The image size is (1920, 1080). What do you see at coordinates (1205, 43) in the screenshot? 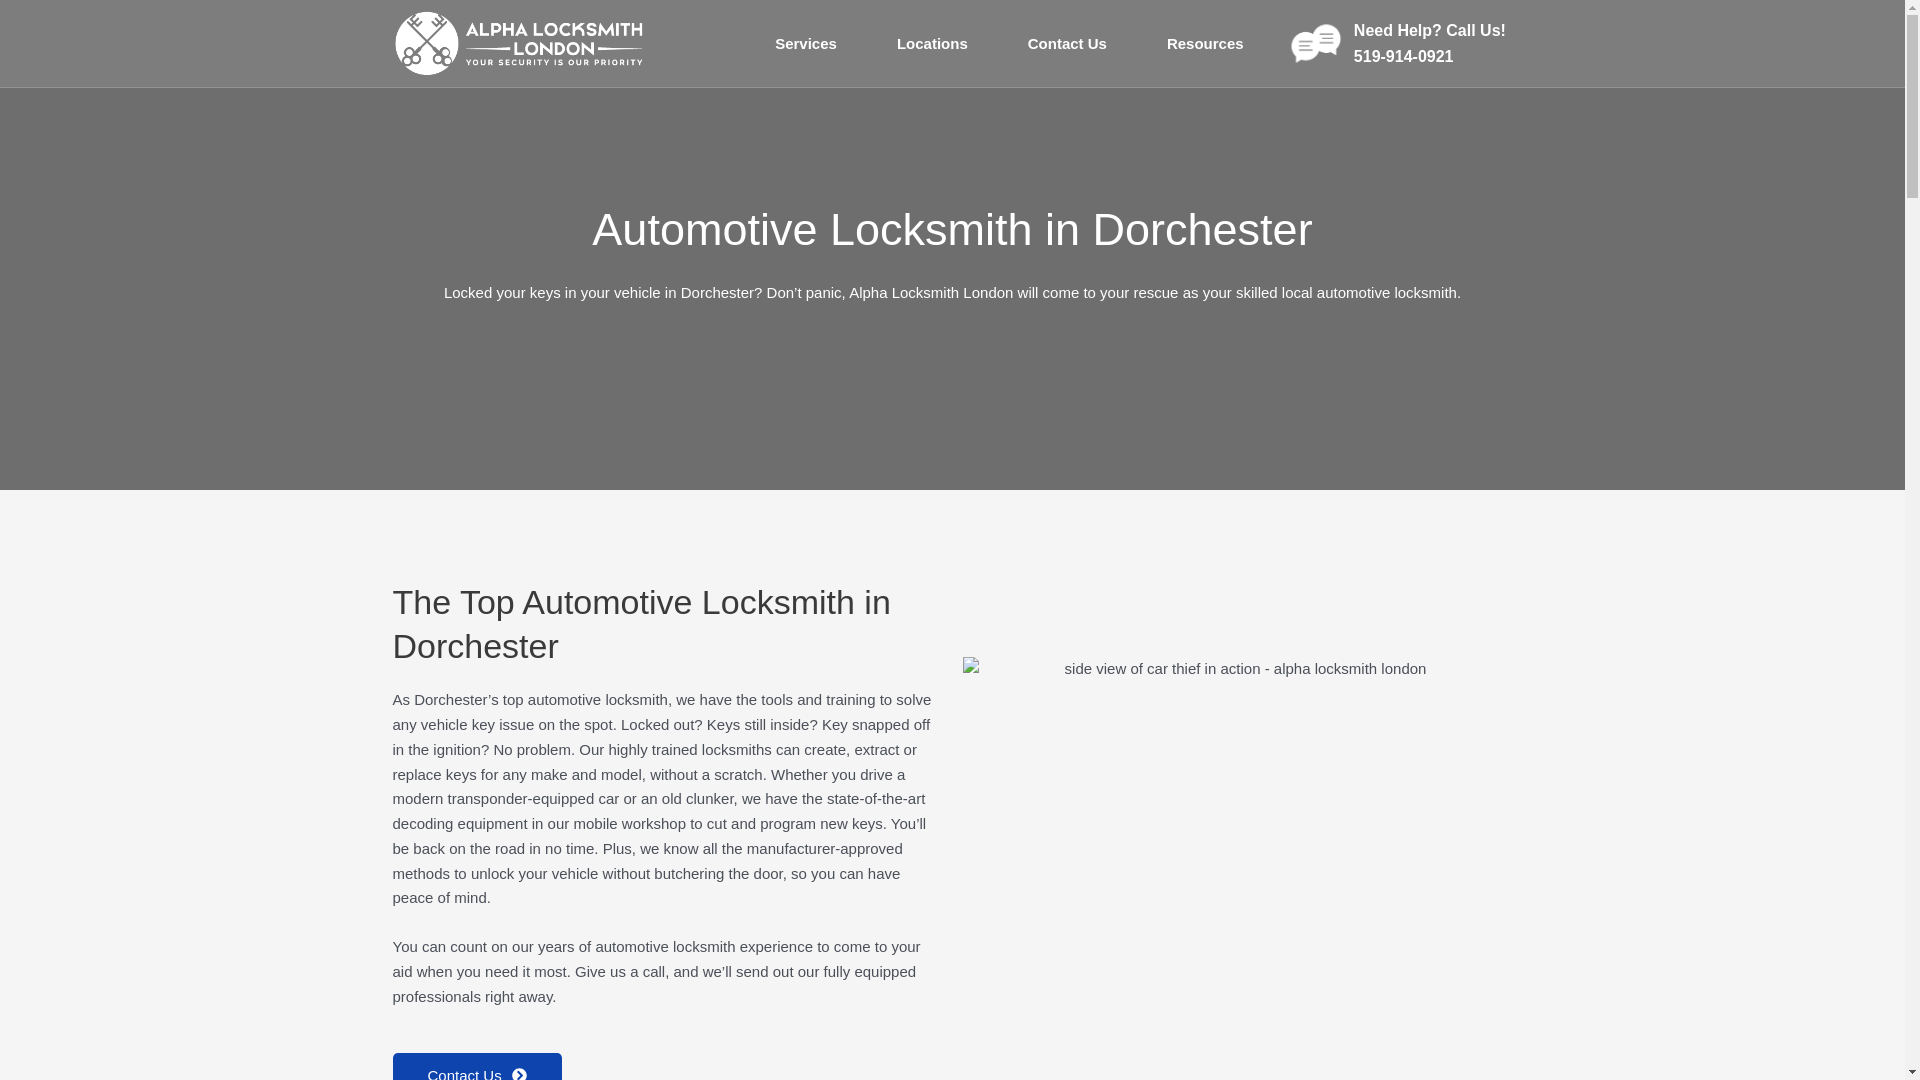
I see `Resources` at bounding box center [1205, 43].